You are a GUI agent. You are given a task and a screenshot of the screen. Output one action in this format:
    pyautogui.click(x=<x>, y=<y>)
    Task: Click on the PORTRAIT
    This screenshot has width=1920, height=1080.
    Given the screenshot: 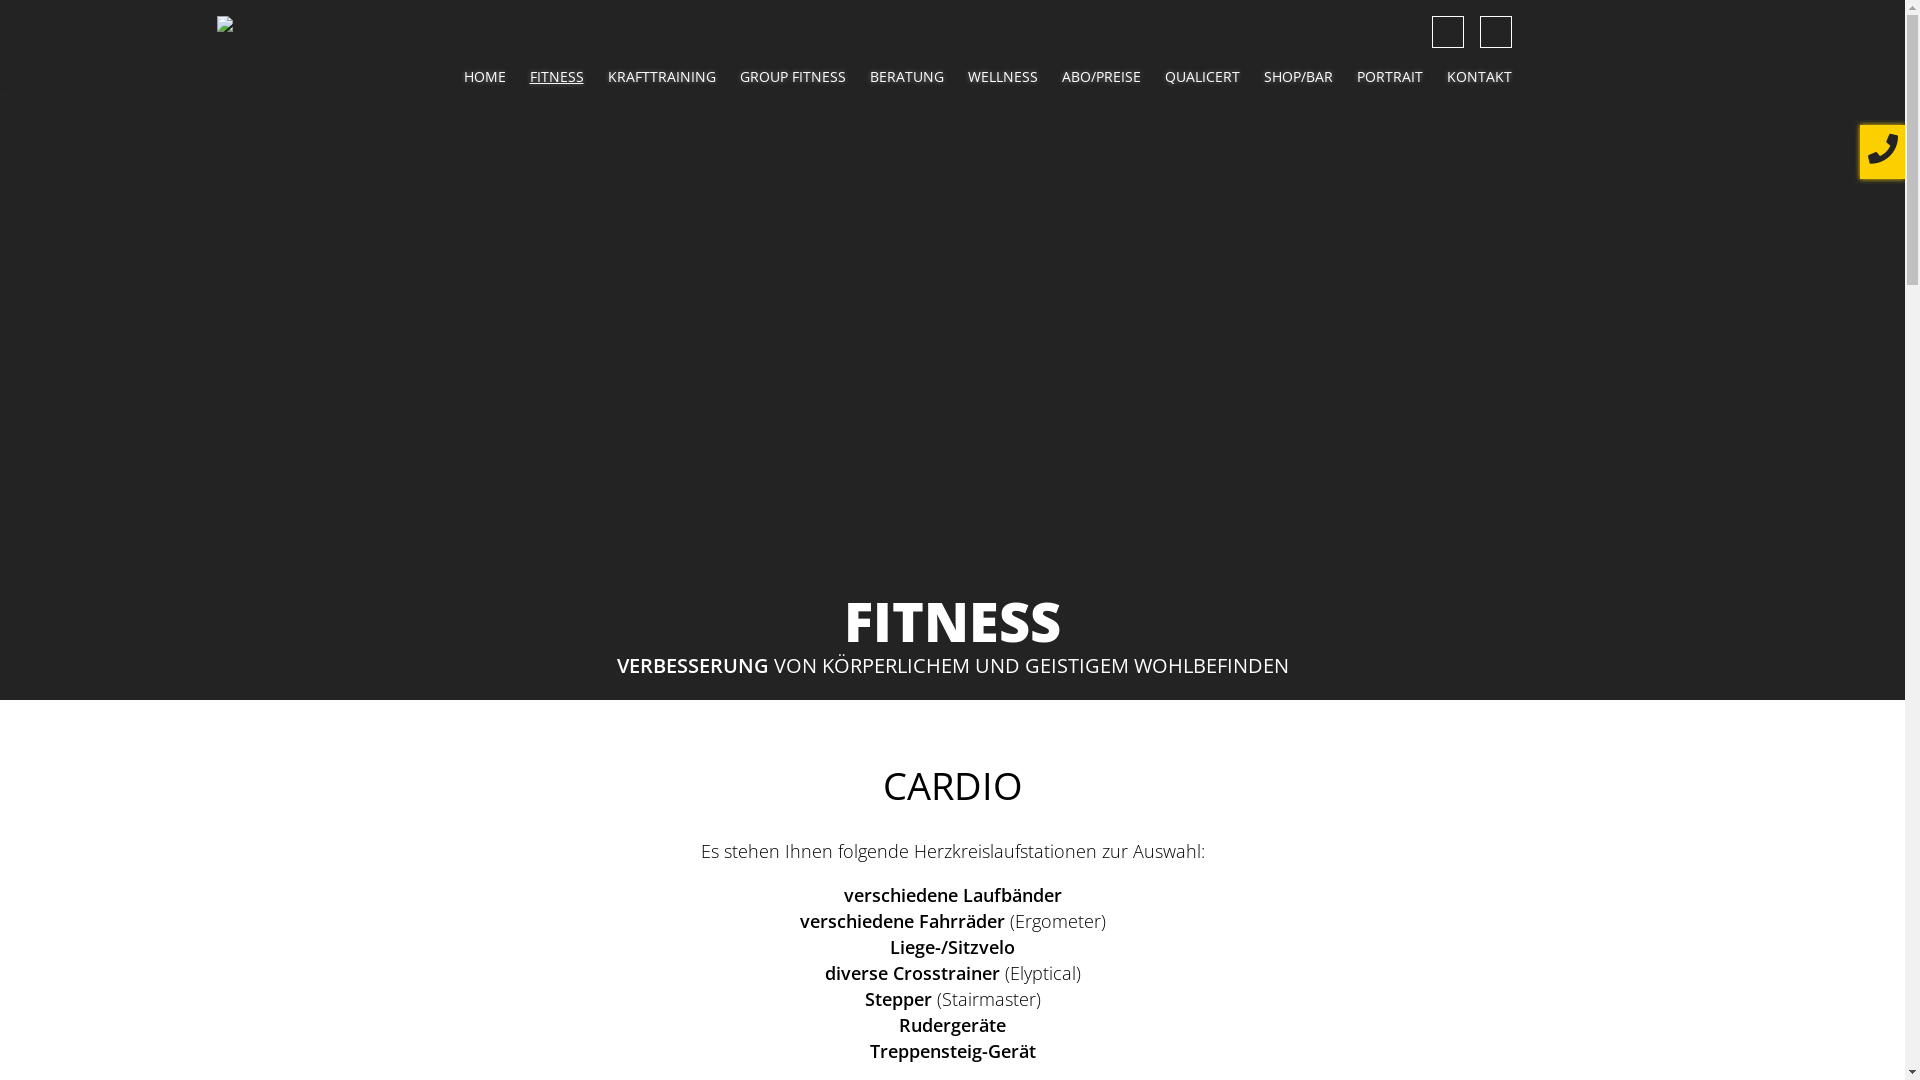 What is the action you would take?
    pyautogui.click(x=1389, y=76)
    